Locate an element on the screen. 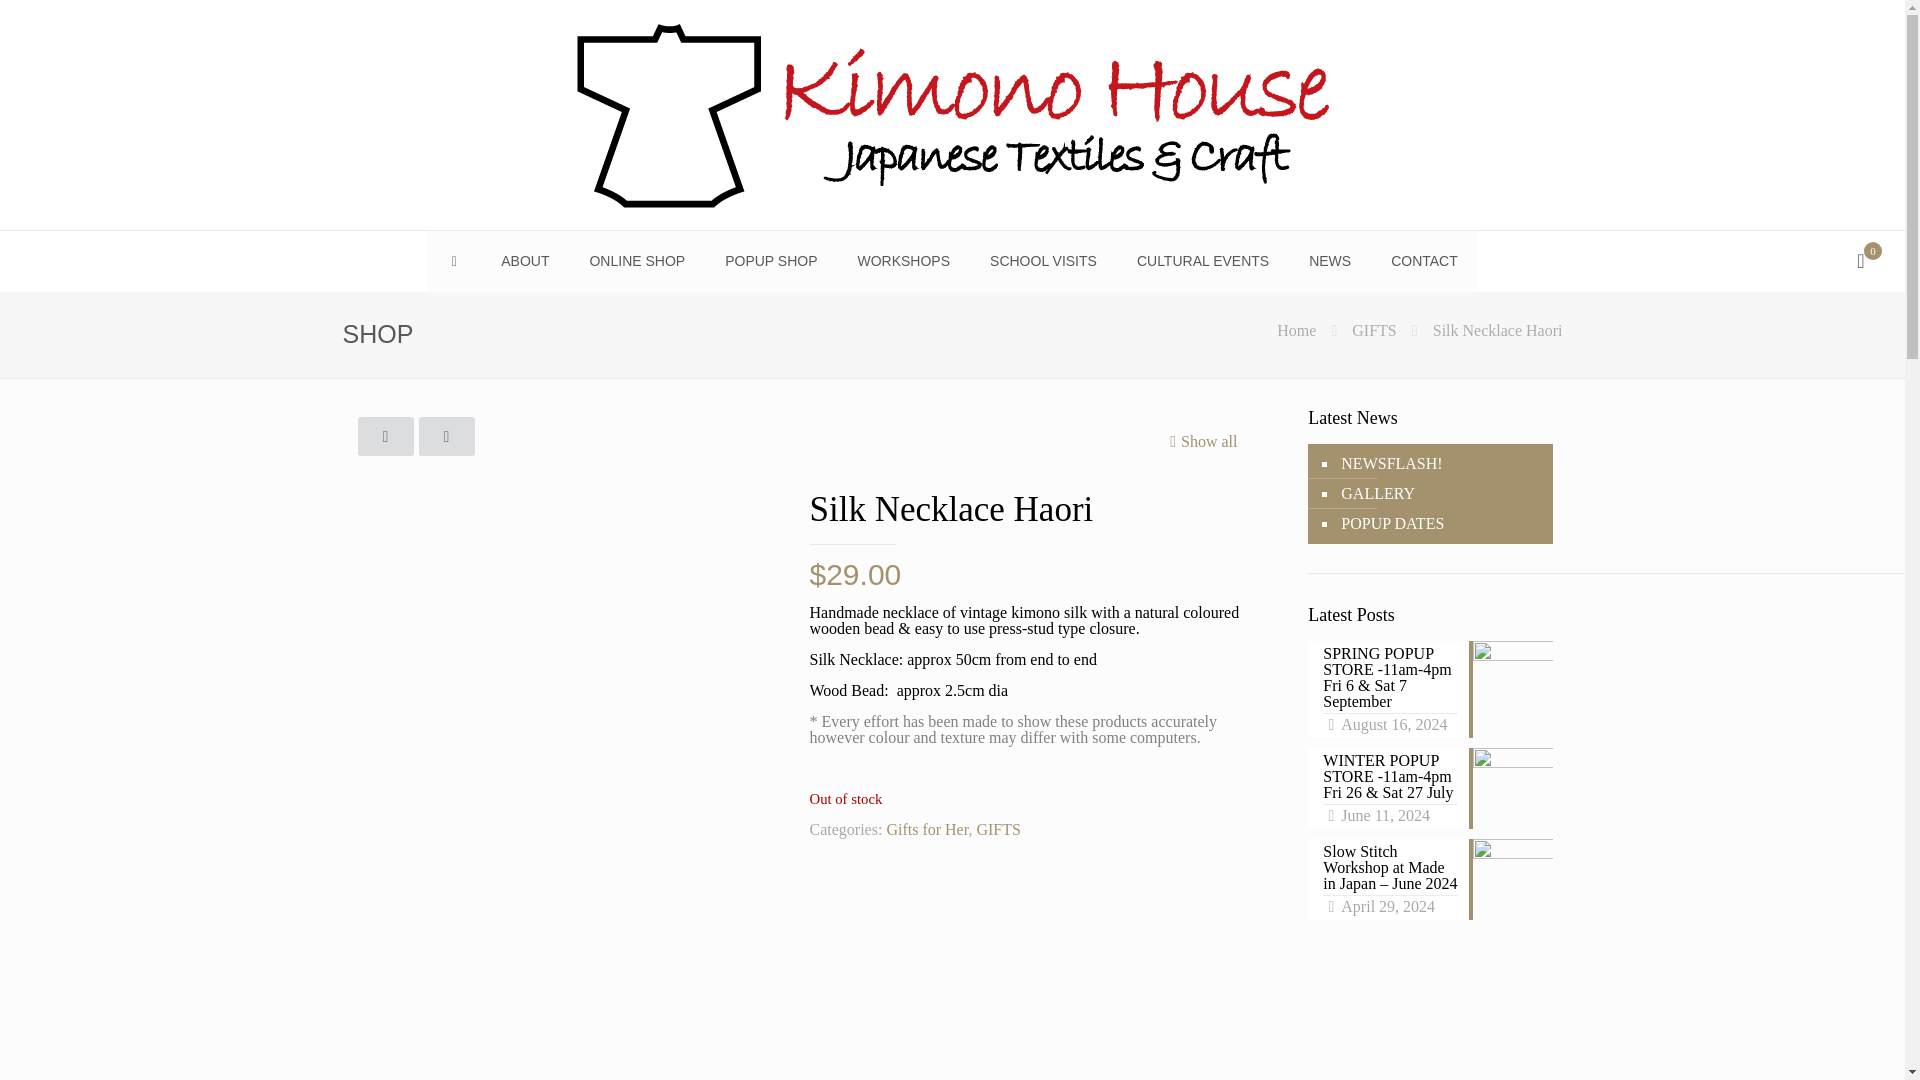  POPUP SHOP is located at coordinates (770, 260).